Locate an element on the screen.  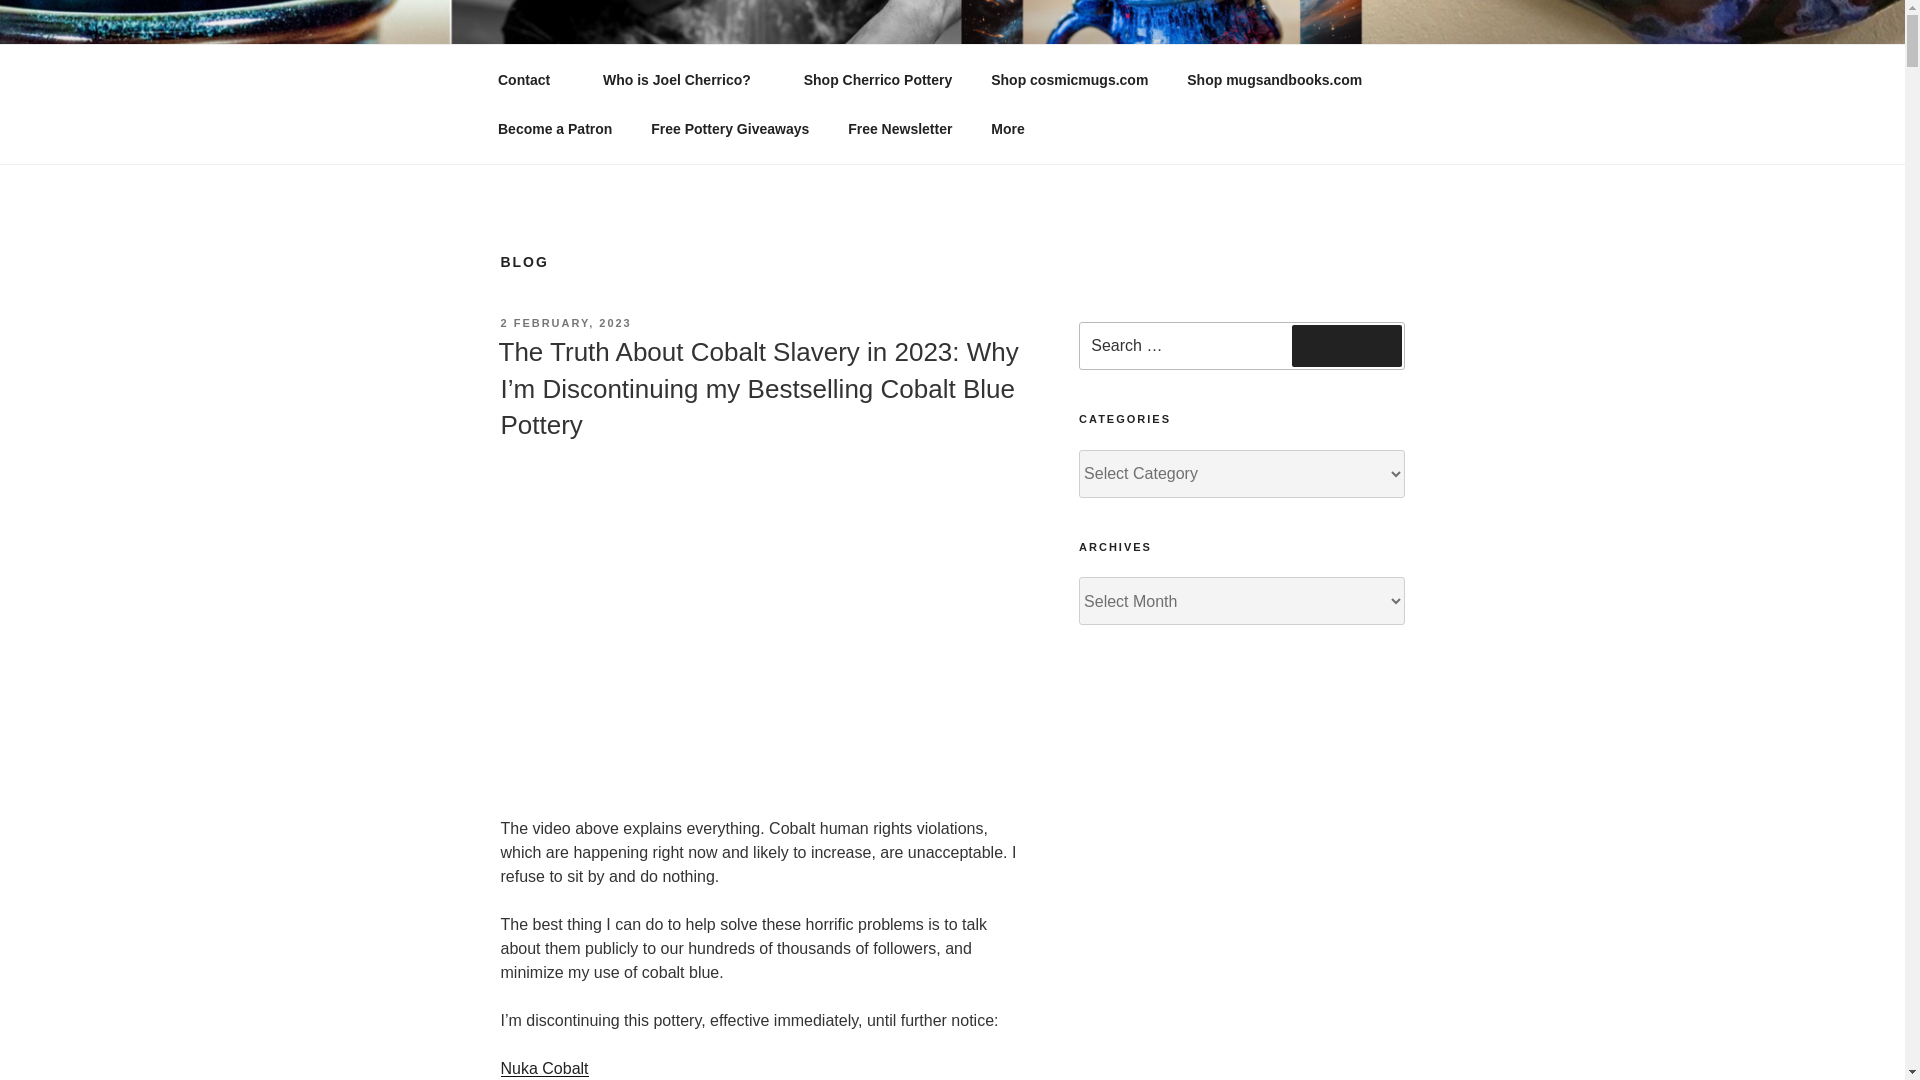
Shop cosmicmugs.com is located at coordinates (1069, 80).